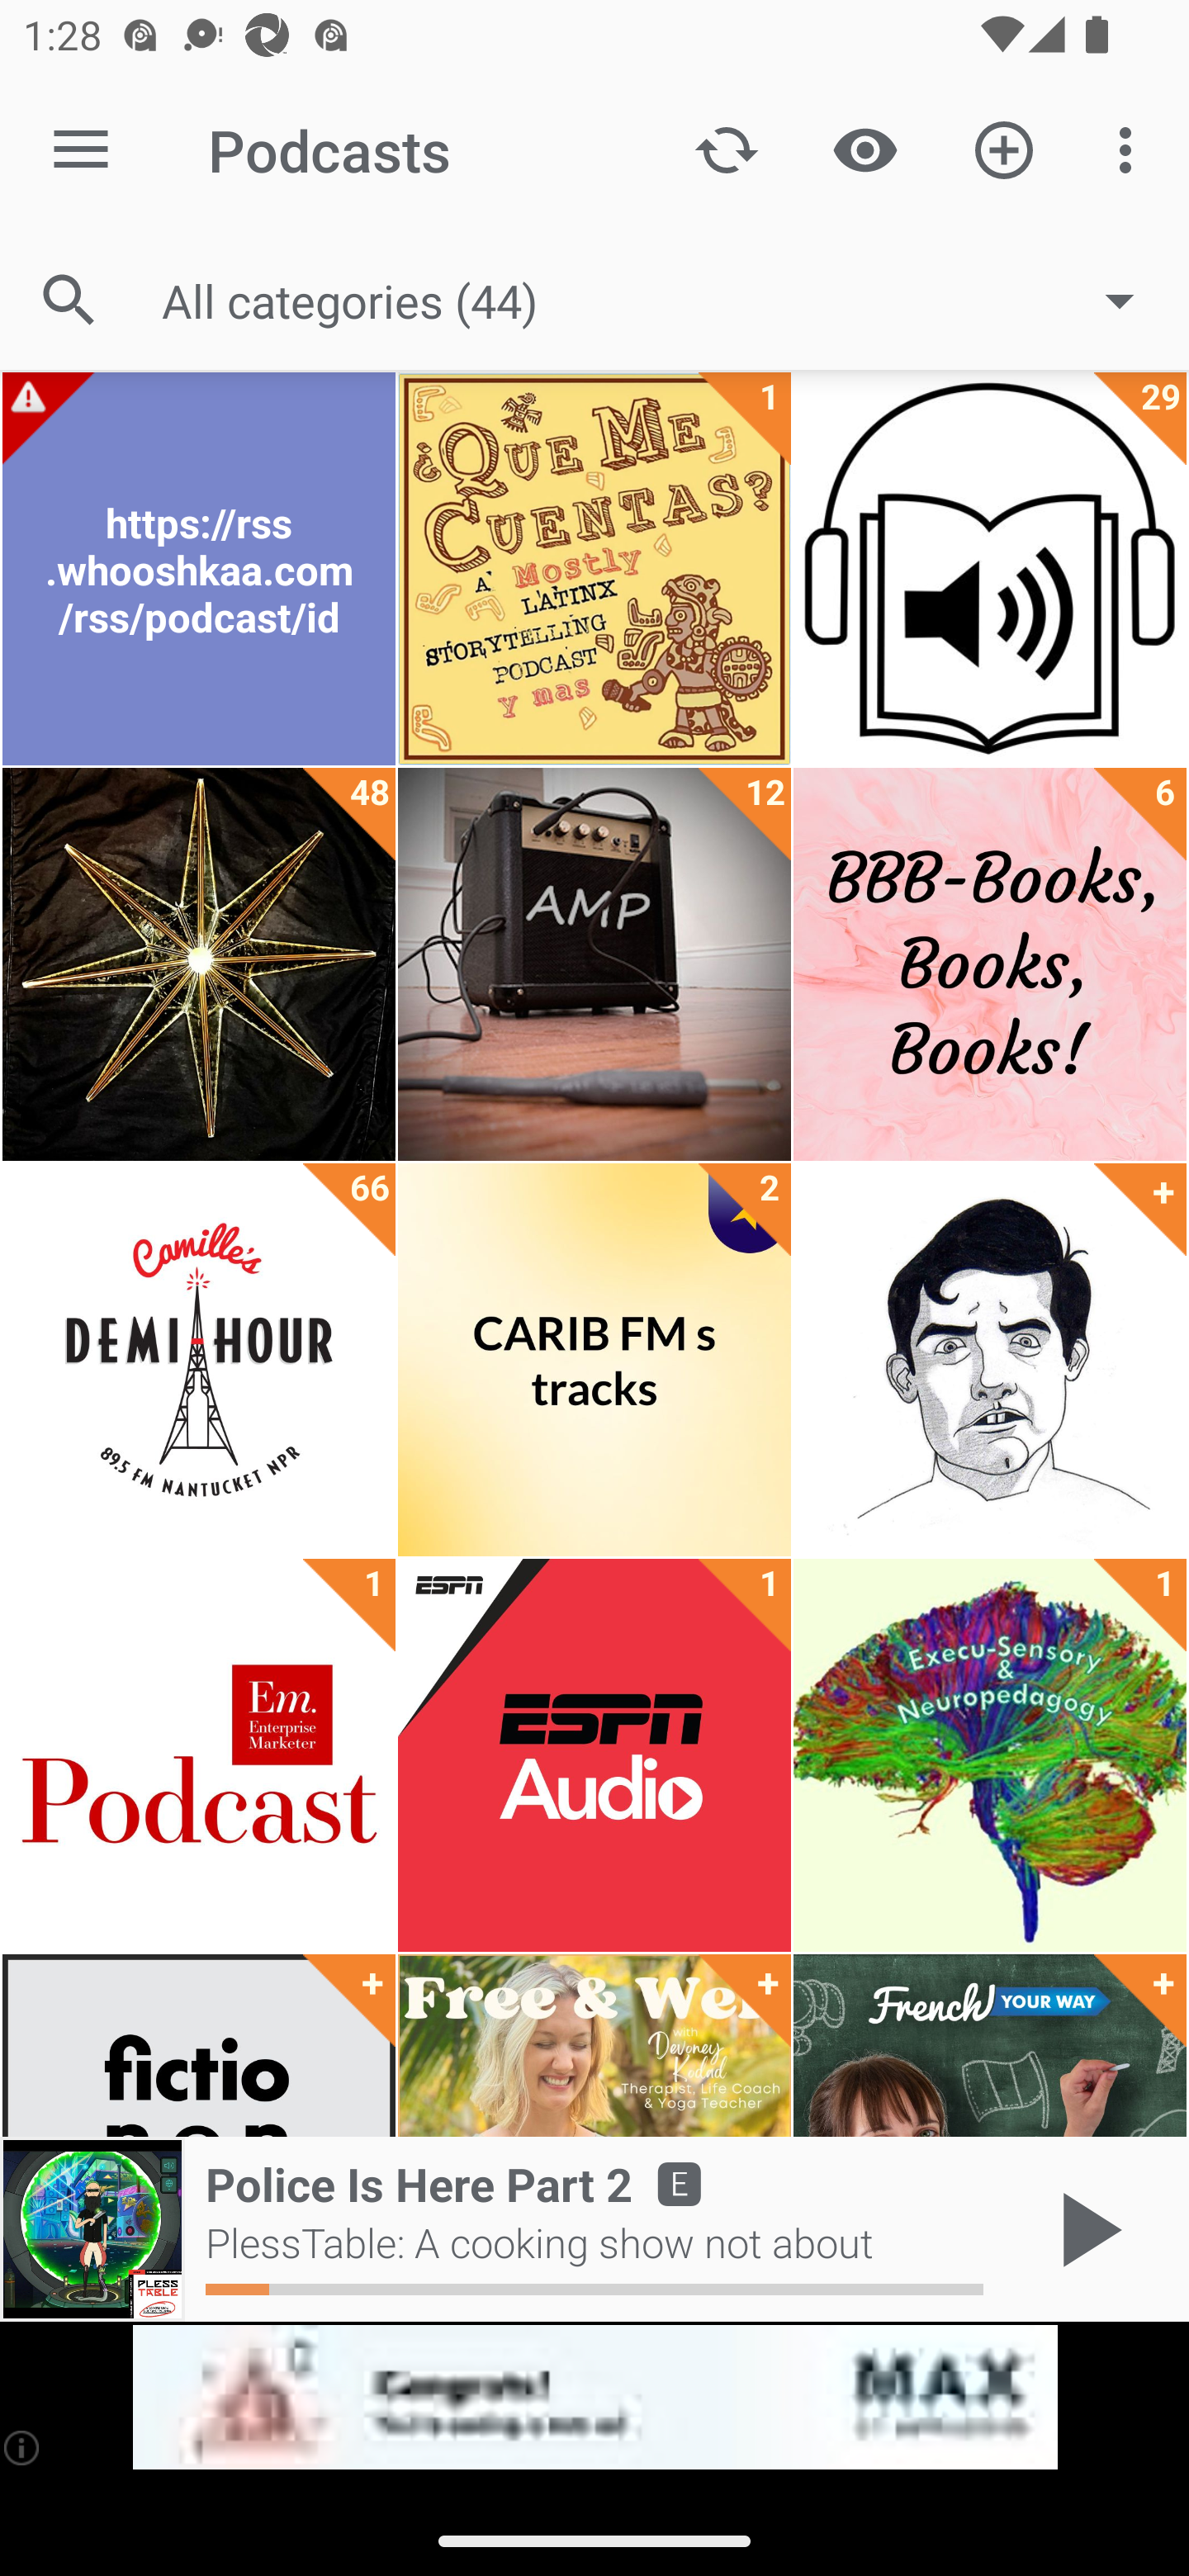 This screenshot has height=2576, width=1189. I want to click on Camille's Demi-Hour - NANTUCKET NPR 66, so click(198, 1360).